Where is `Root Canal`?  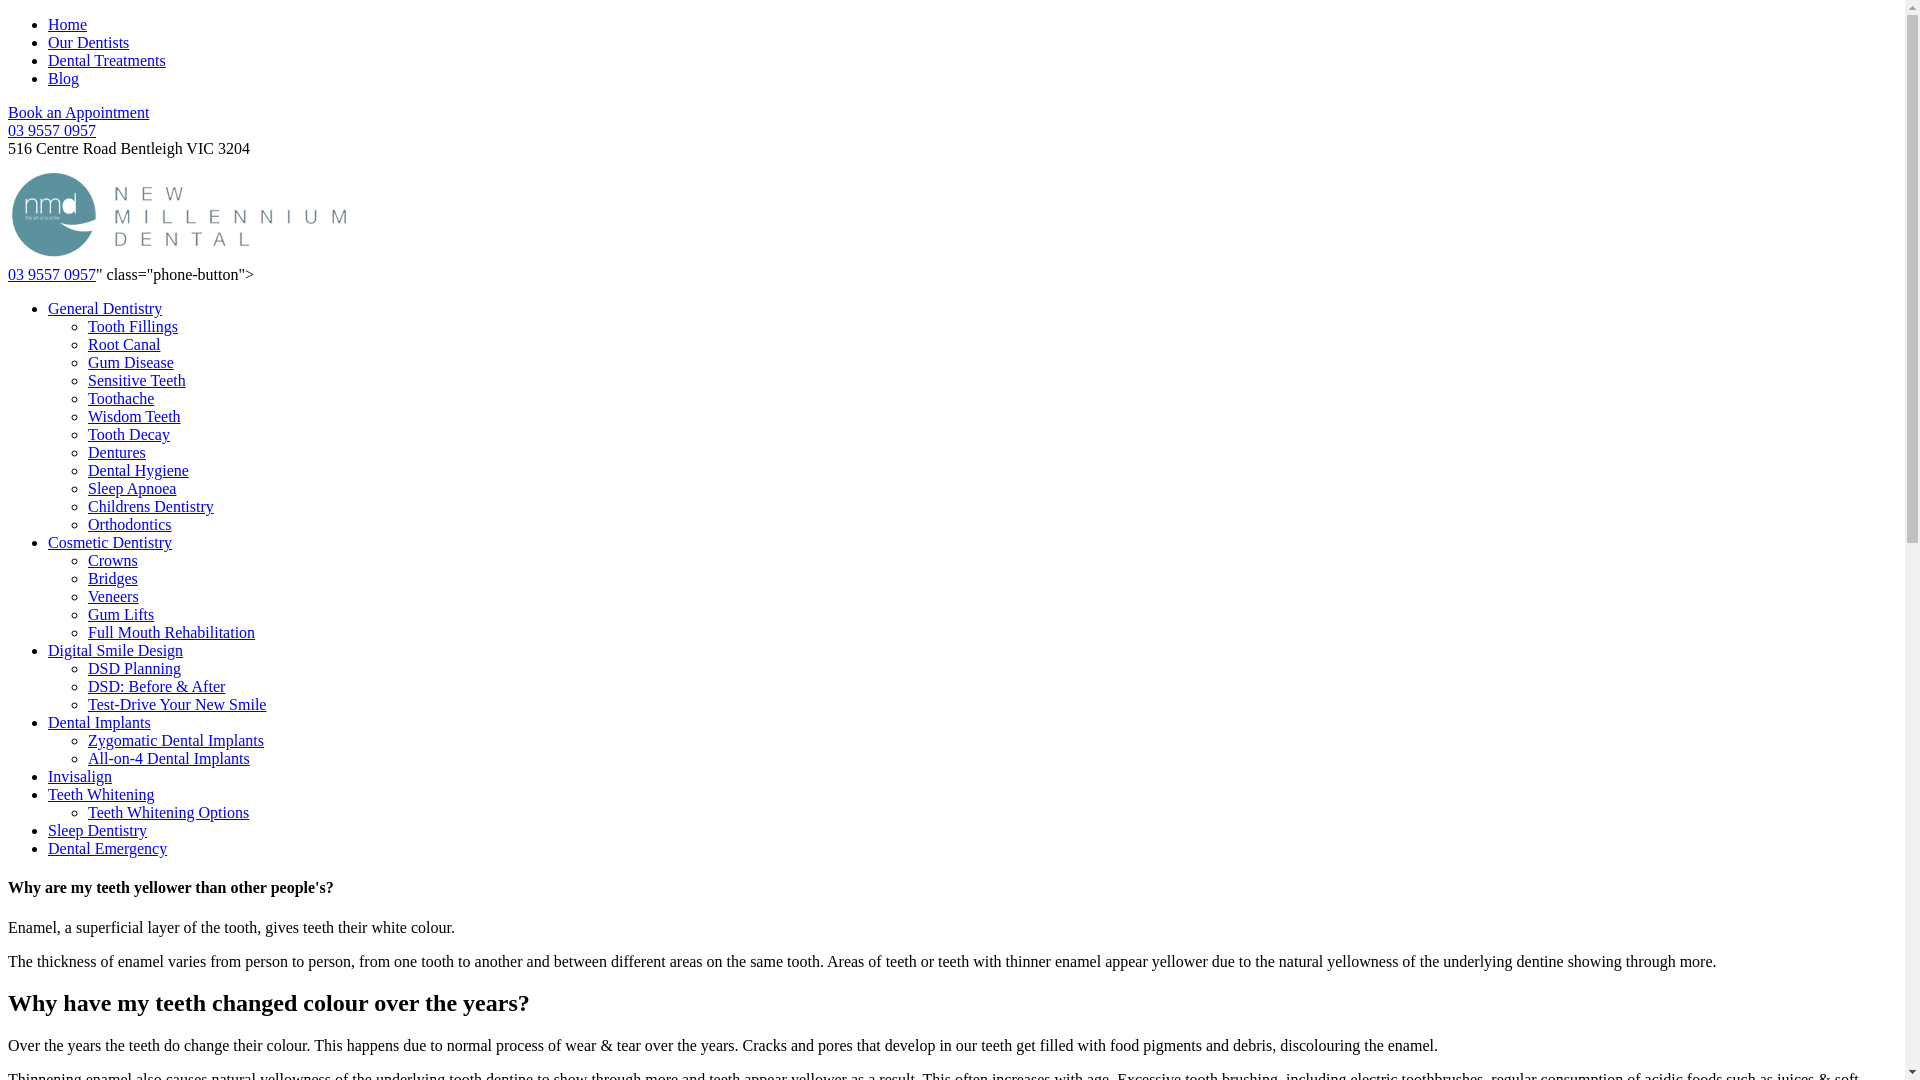 Root Canal is located at coordinates (124, 344).